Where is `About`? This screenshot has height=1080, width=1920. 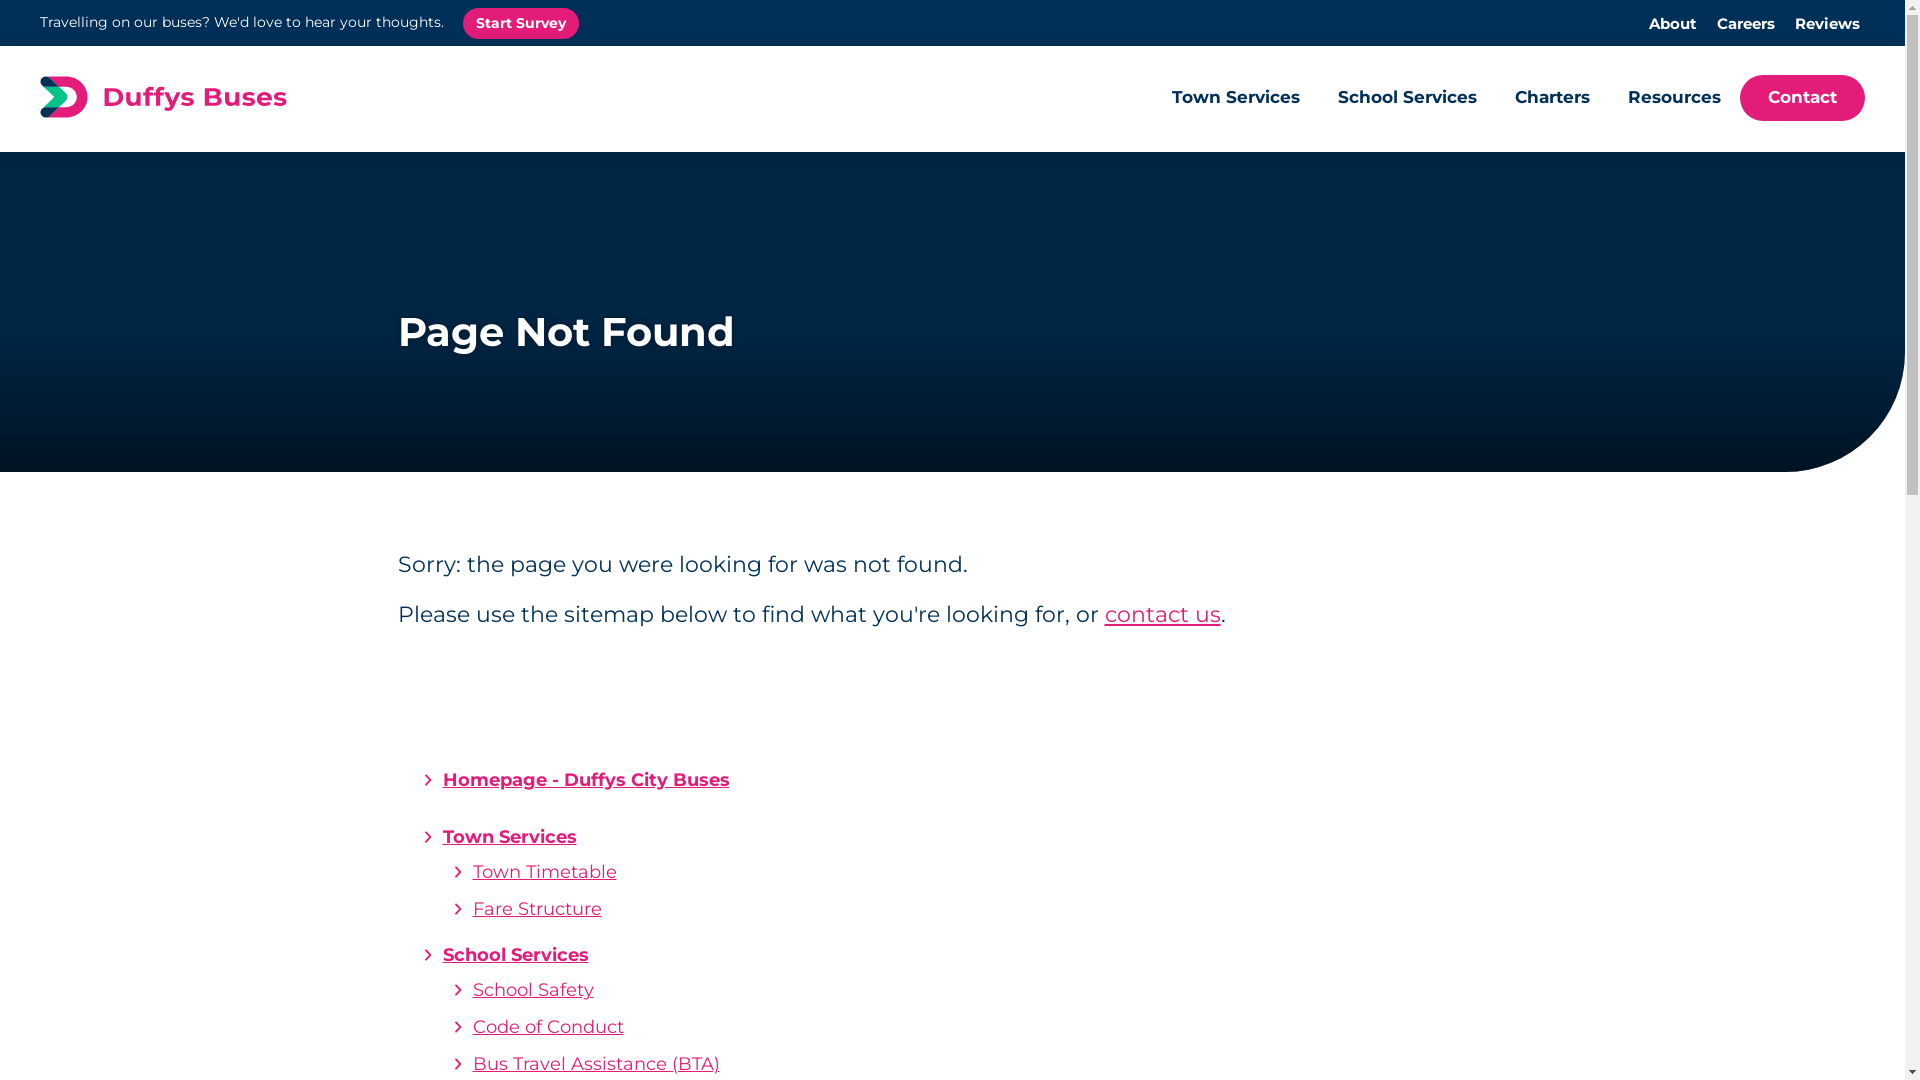
About is located at coordinates (1673, 24).